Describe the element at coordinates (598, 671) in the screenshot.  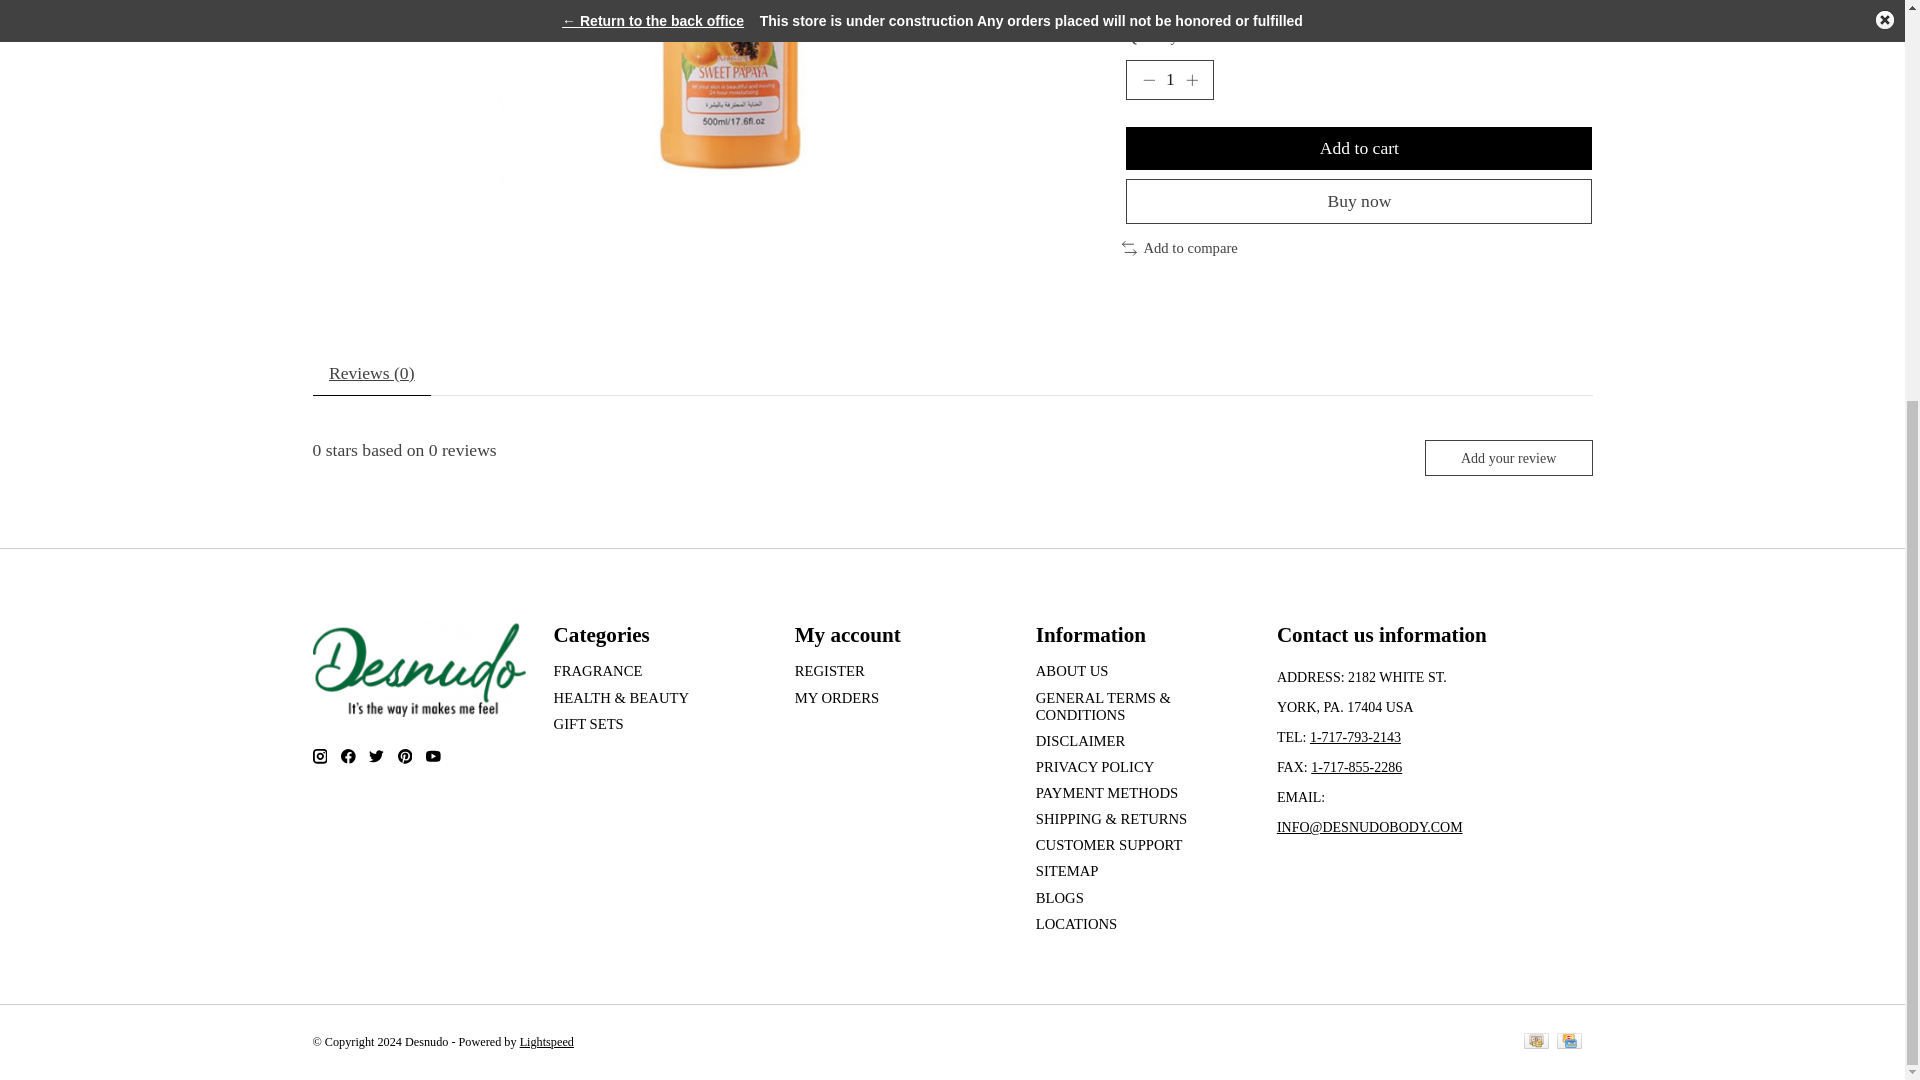
I see `FRAGRANCE` at that location.